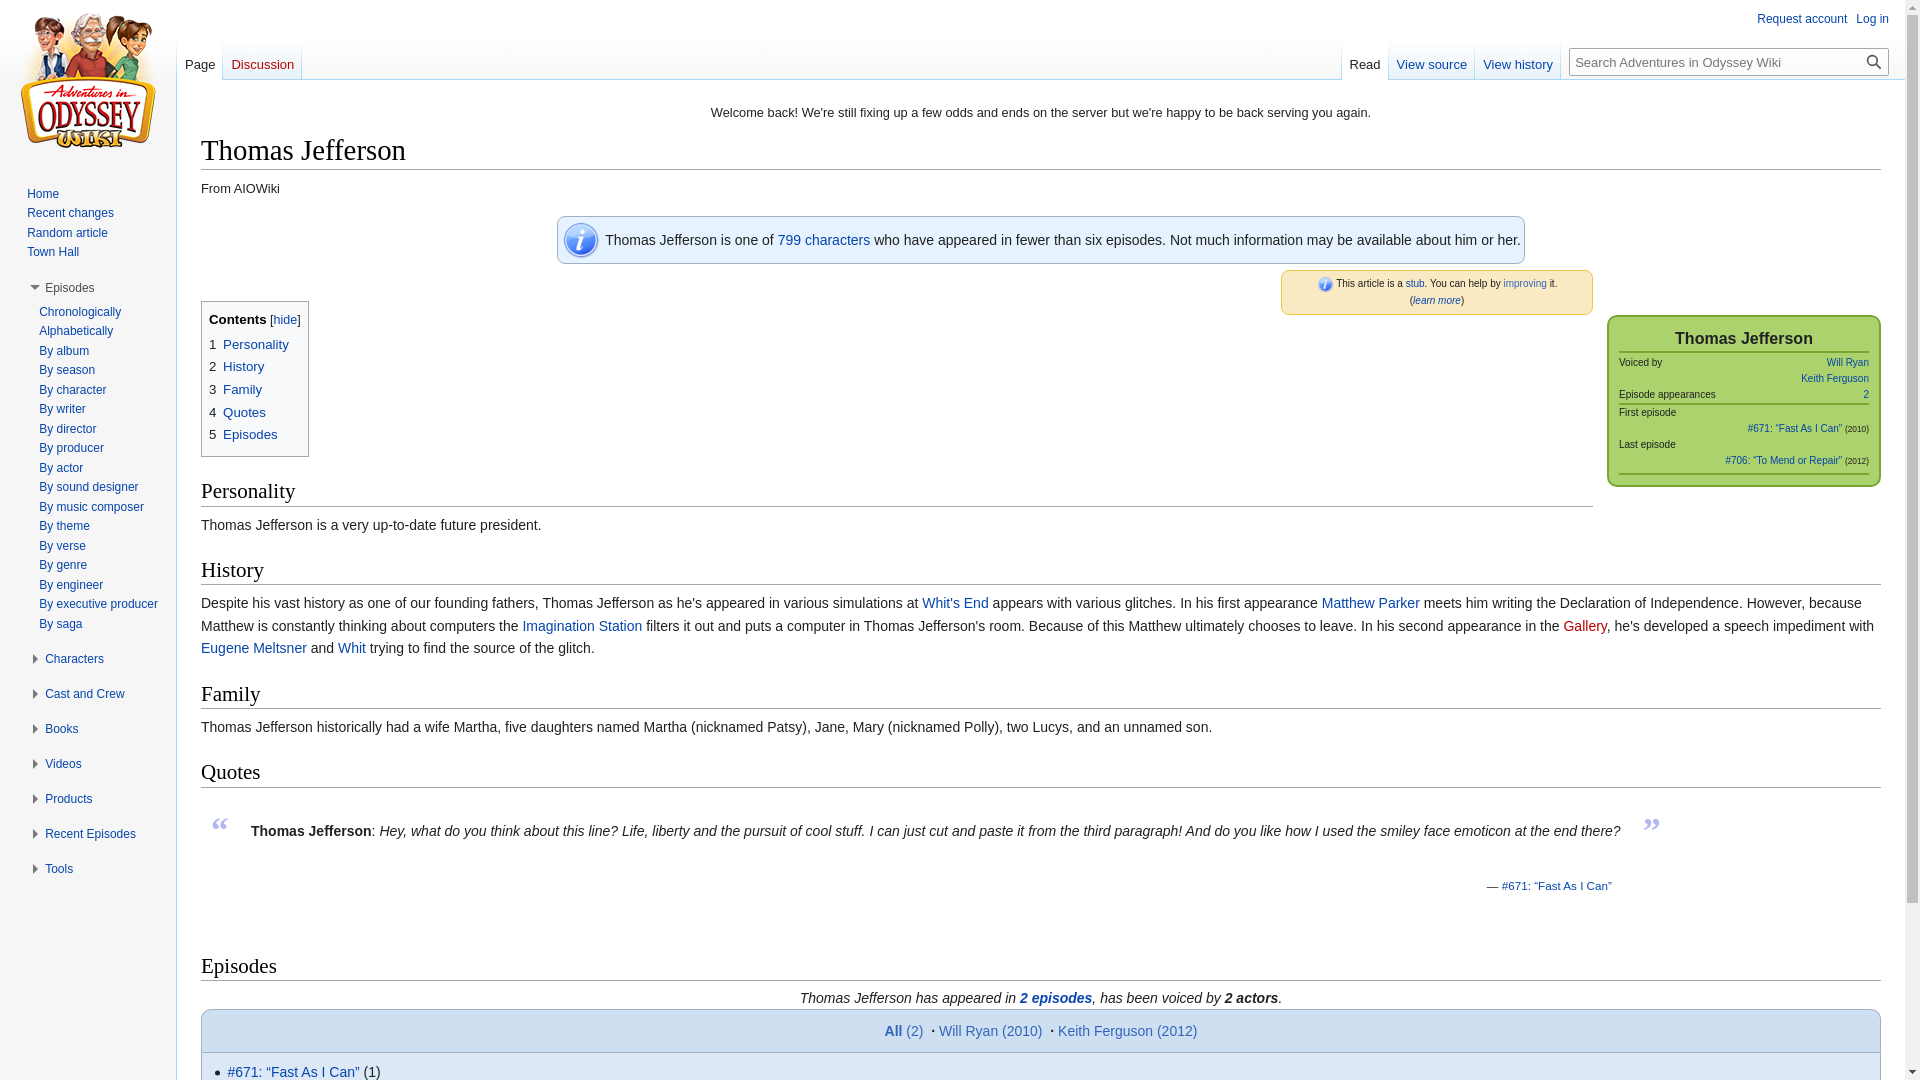 The height and width of the screenshot is (1080, 1920). Describe the element at coordinates (249, 344) in the screenshot. I see `1 Personality` at that location.